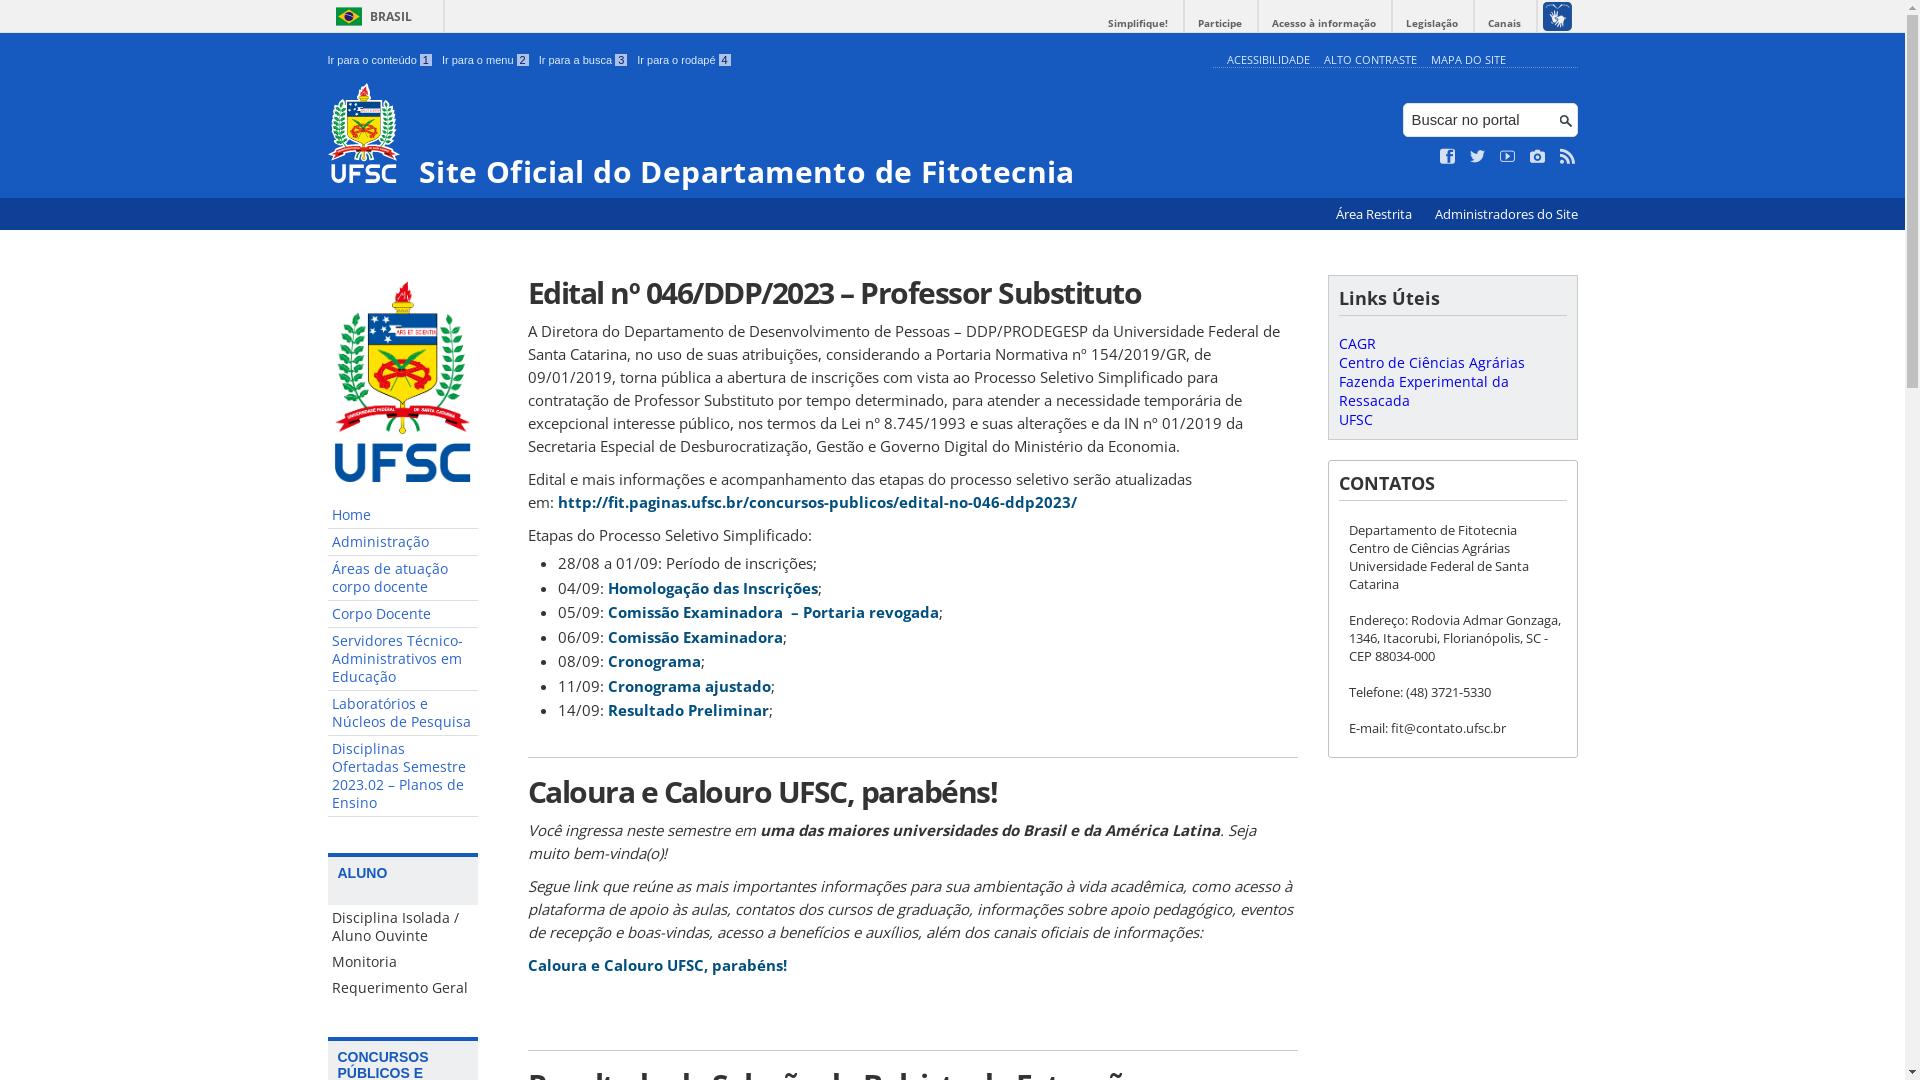  What do you see at coordinates (1370, 60) in the screenshot?
I see `ALTO CONTRASTE` at bounding box center [1370, 60].